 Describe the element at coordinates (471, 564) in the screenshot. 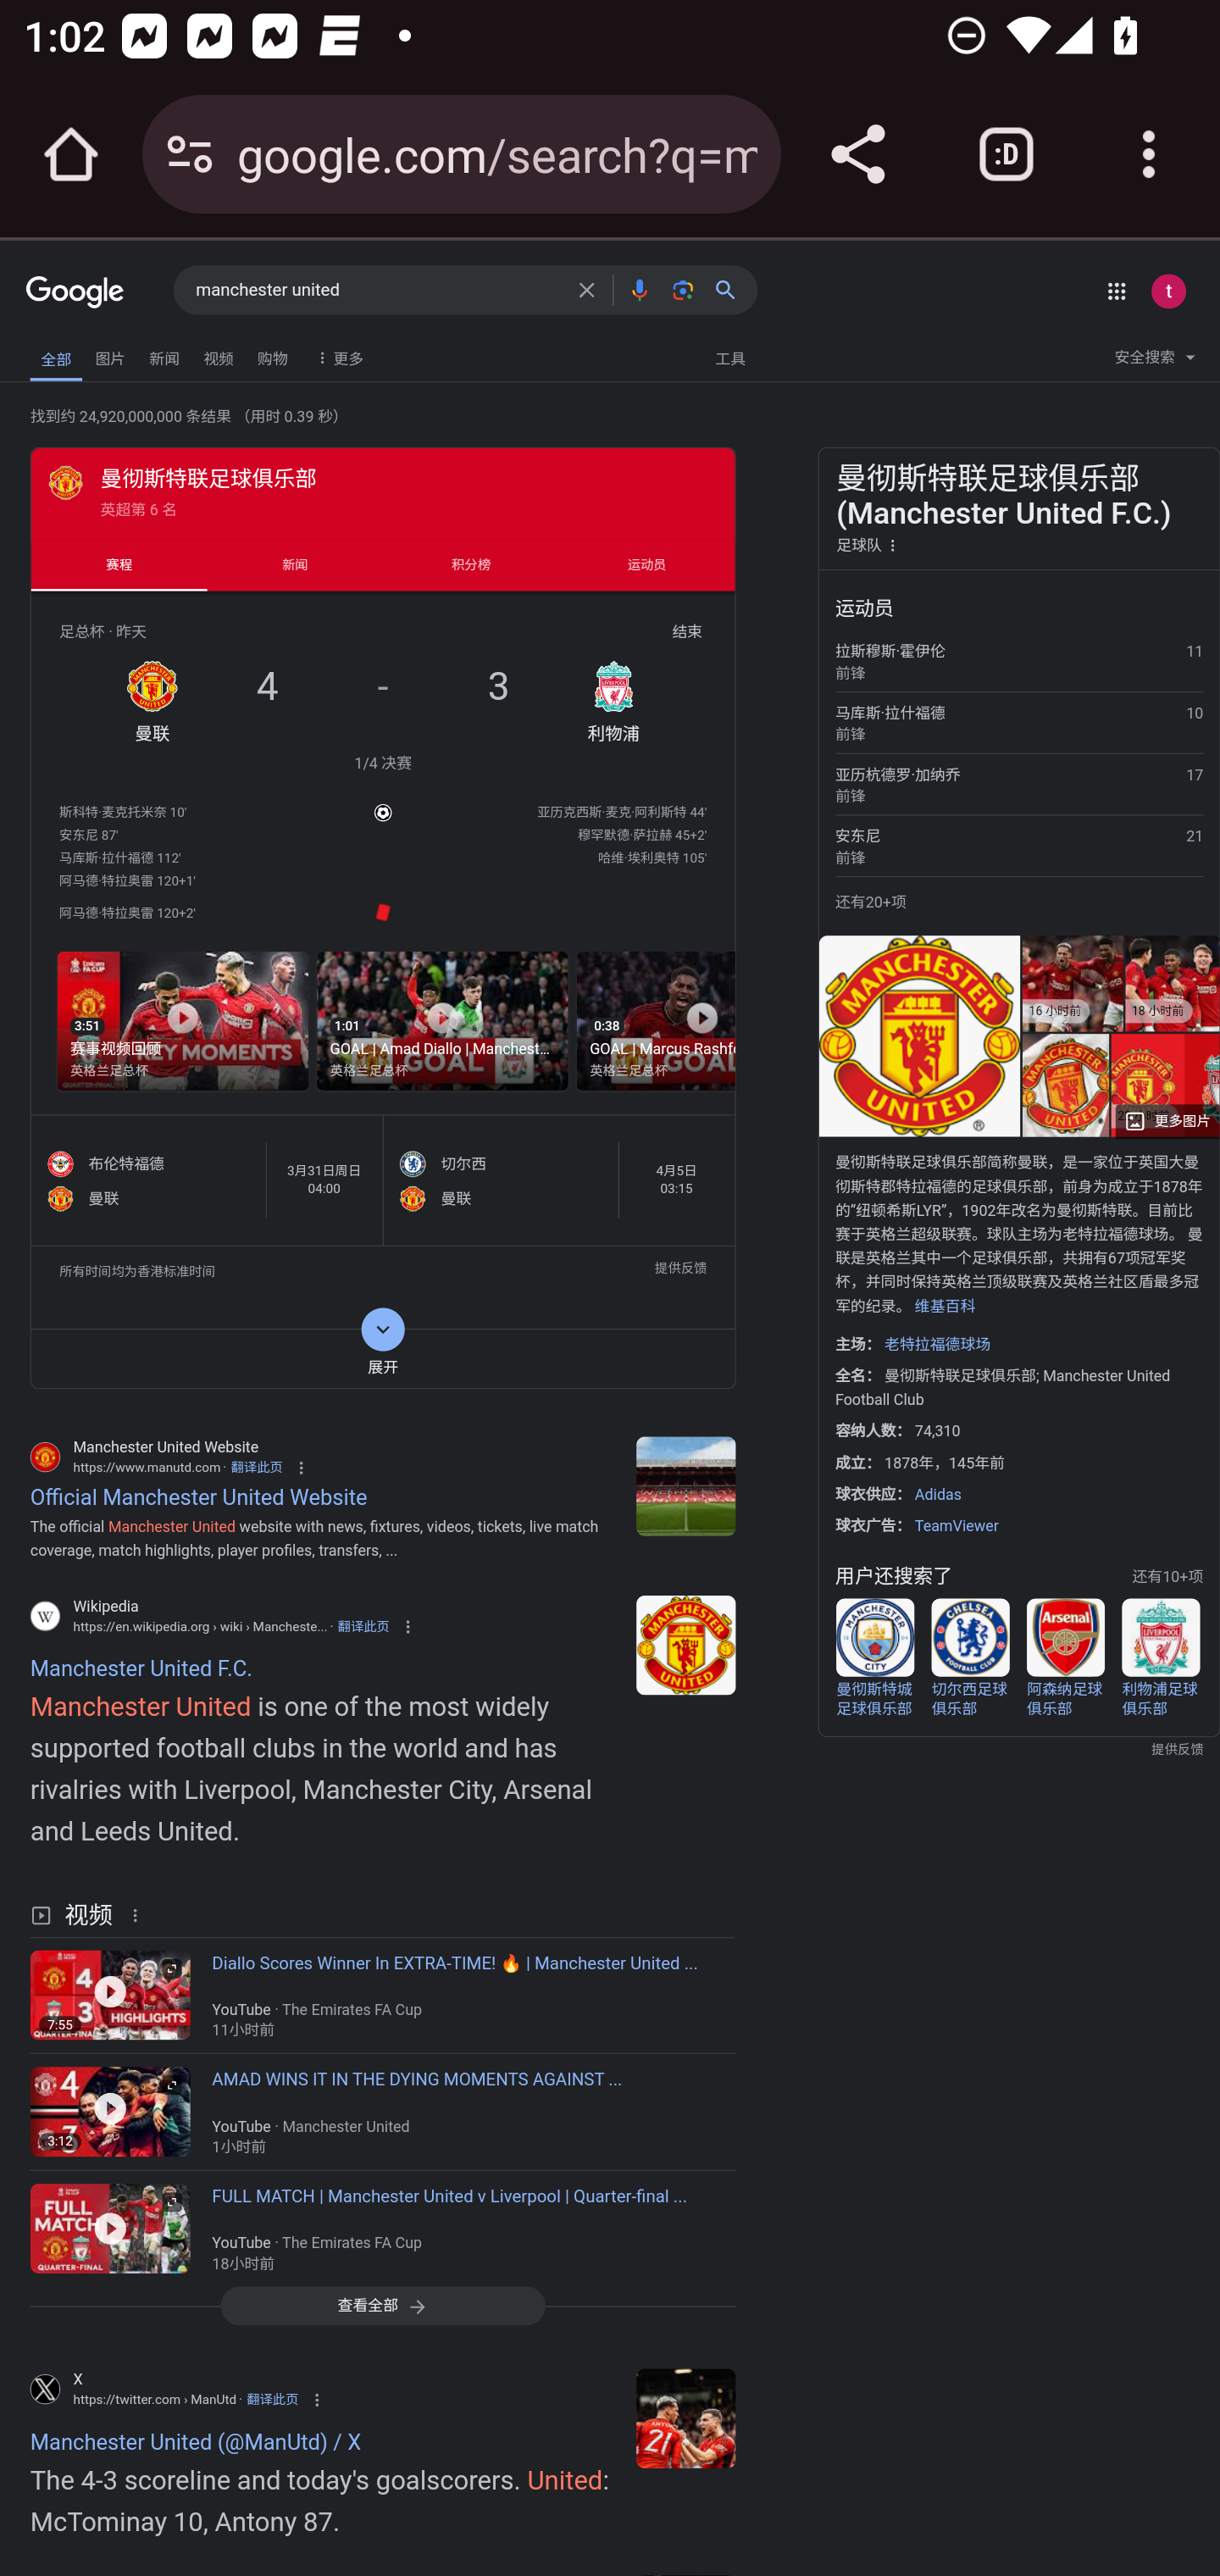

I see `积分榜` at that location.